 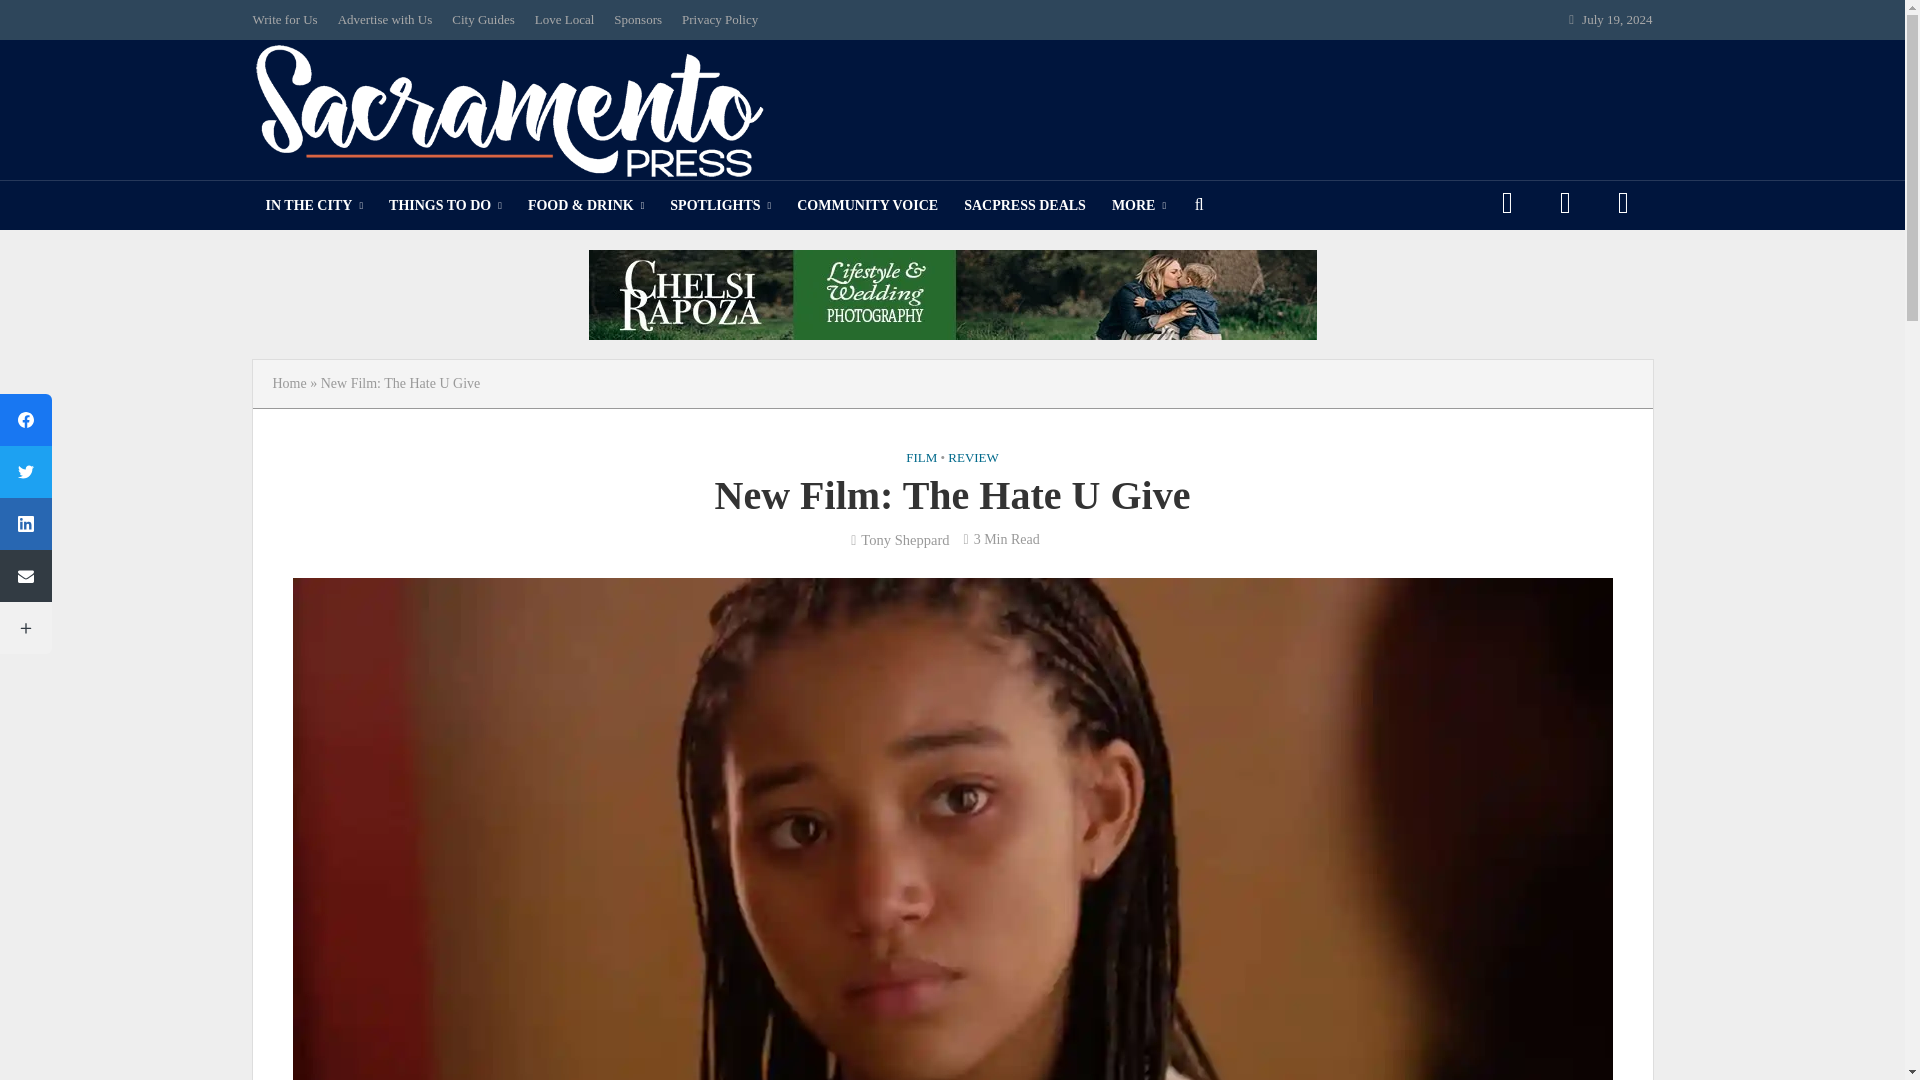 What do you see at coordinates (386, 20) in the screenshot?
I see `Advertise with Us` at bounding box center [386, 20].